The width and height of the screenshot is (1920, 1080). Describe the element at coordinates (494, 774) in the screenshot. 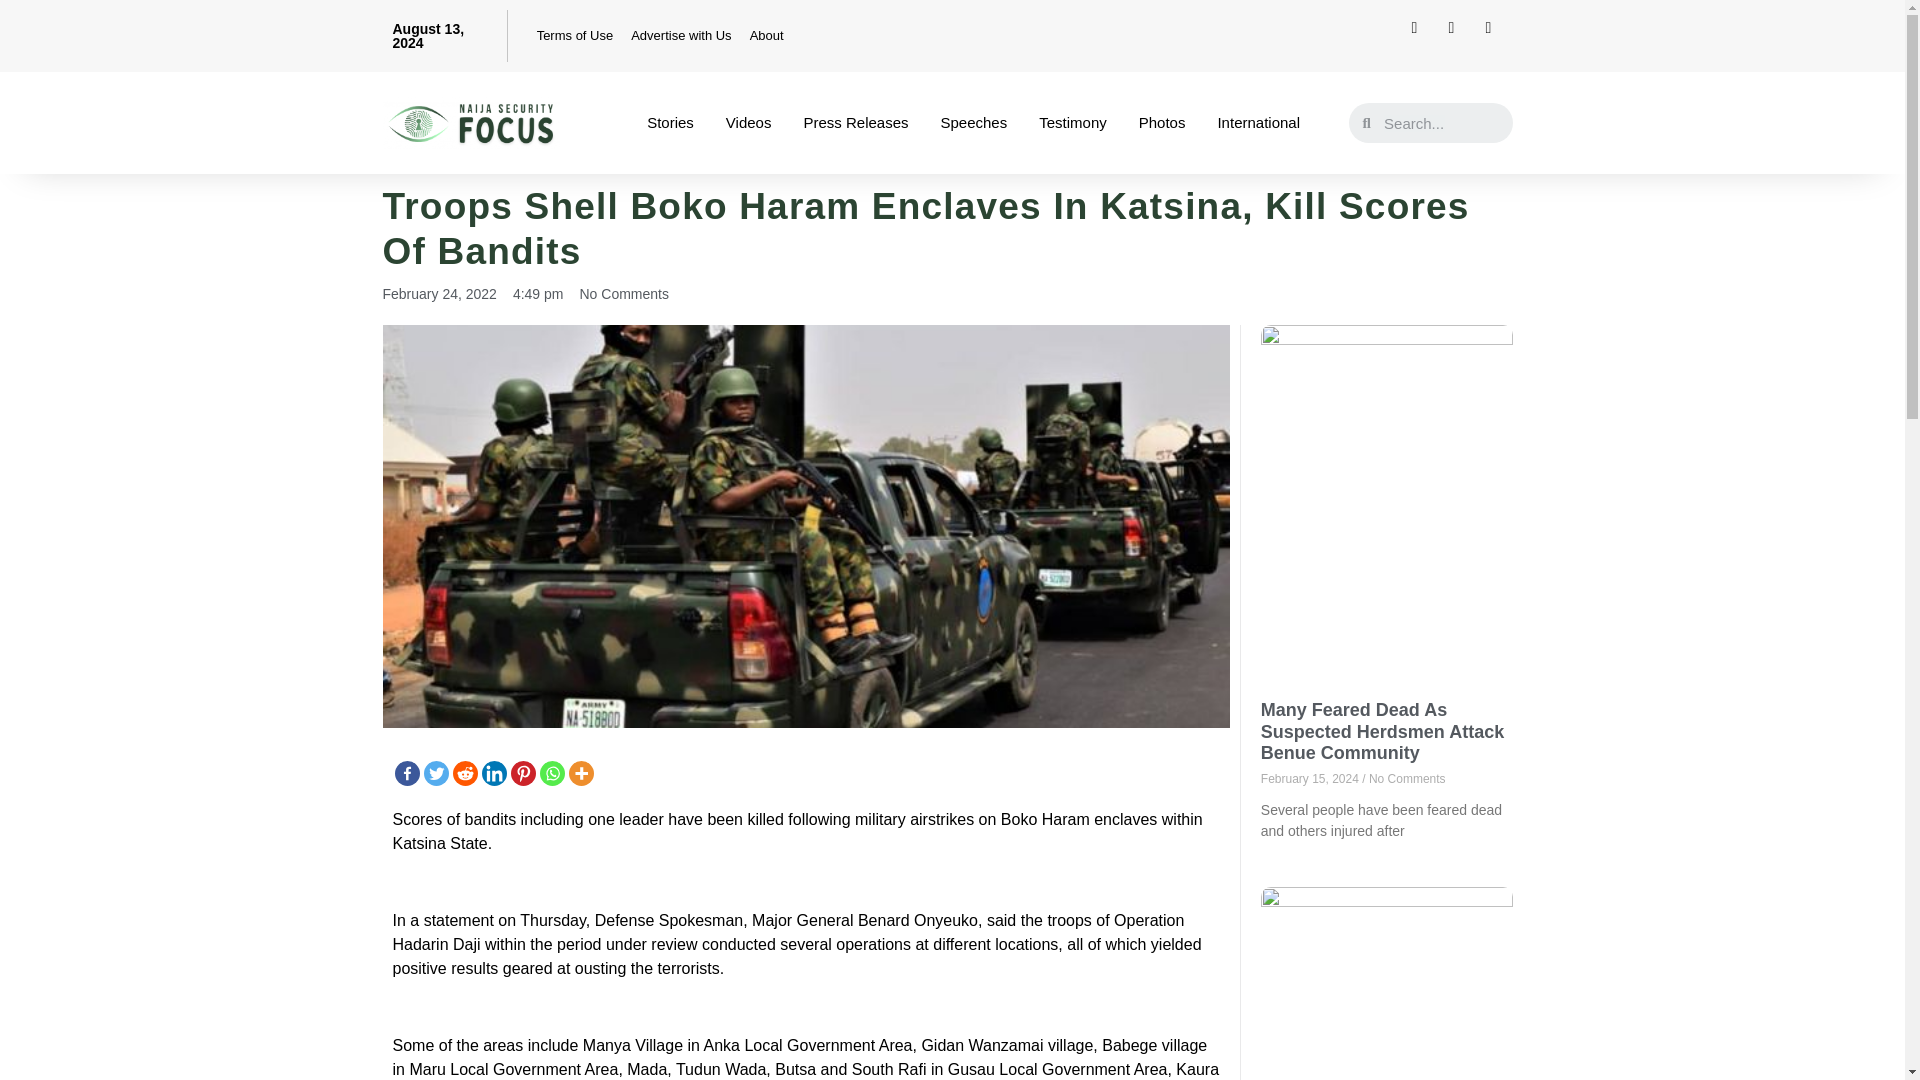

I see `Linkedin` at that location.